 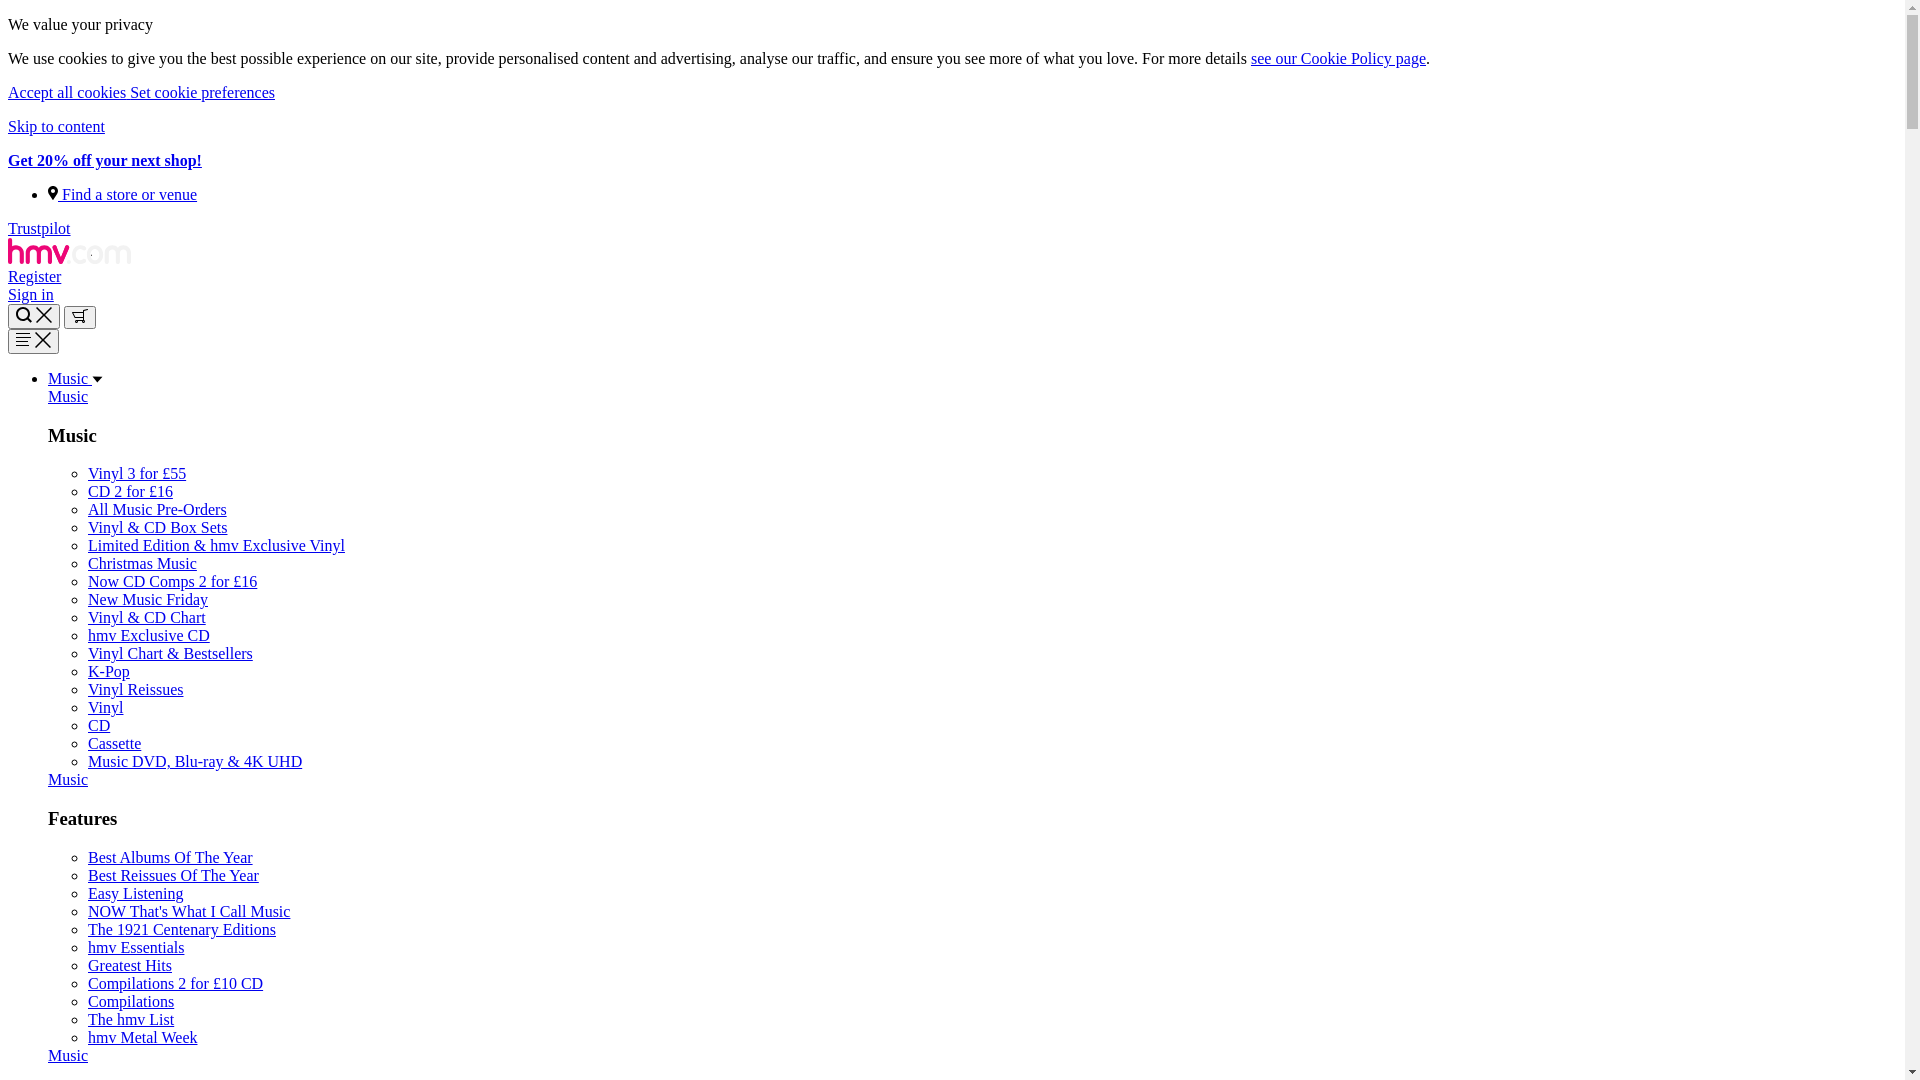 What do you see at coordinates (56, 126) in the screenshot?
I see `Skip to content` at bounding box center [56, 126].